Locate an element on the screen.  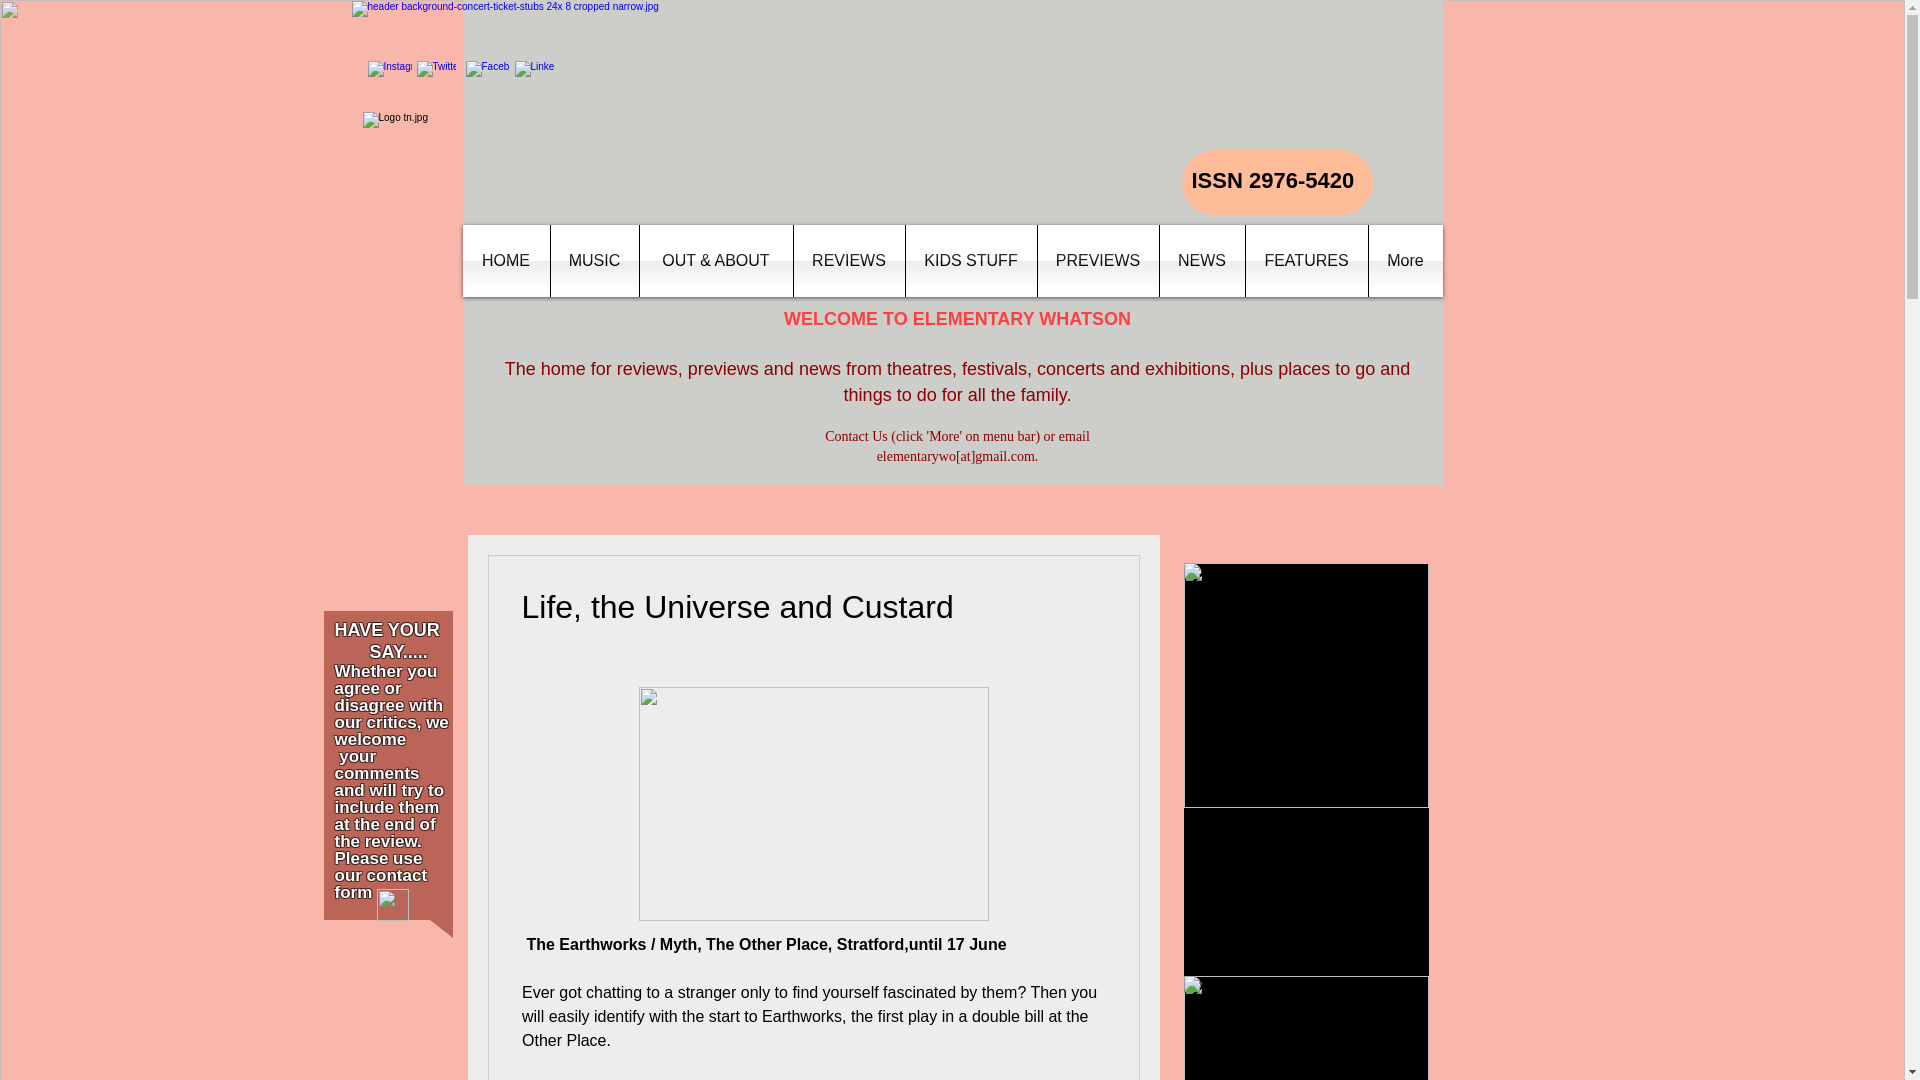
NEWS is located at coordinates (1202, 260).